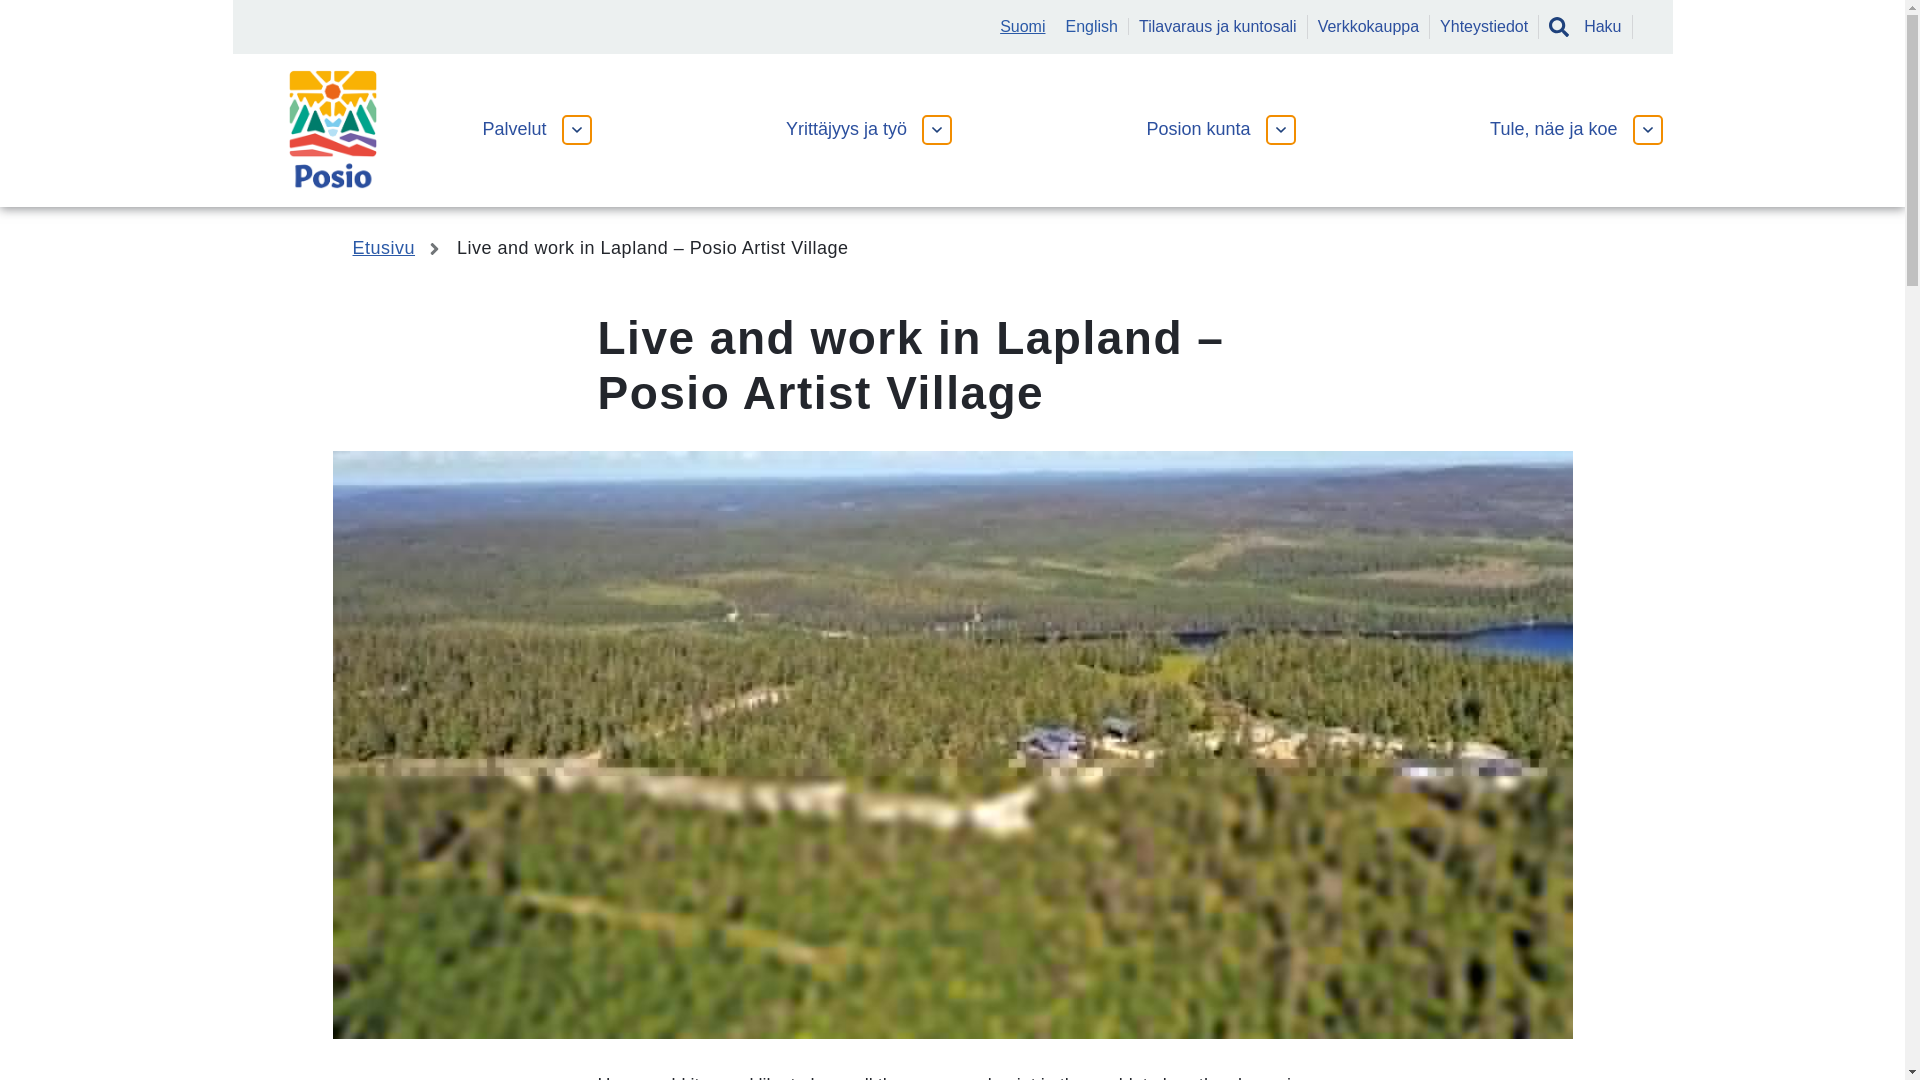 The height and width of the screenshot is (1080, 1920). What do you see at coordinates (1096, 26) in the screenshot?
I see `English` at bounding box center [1096, 26].